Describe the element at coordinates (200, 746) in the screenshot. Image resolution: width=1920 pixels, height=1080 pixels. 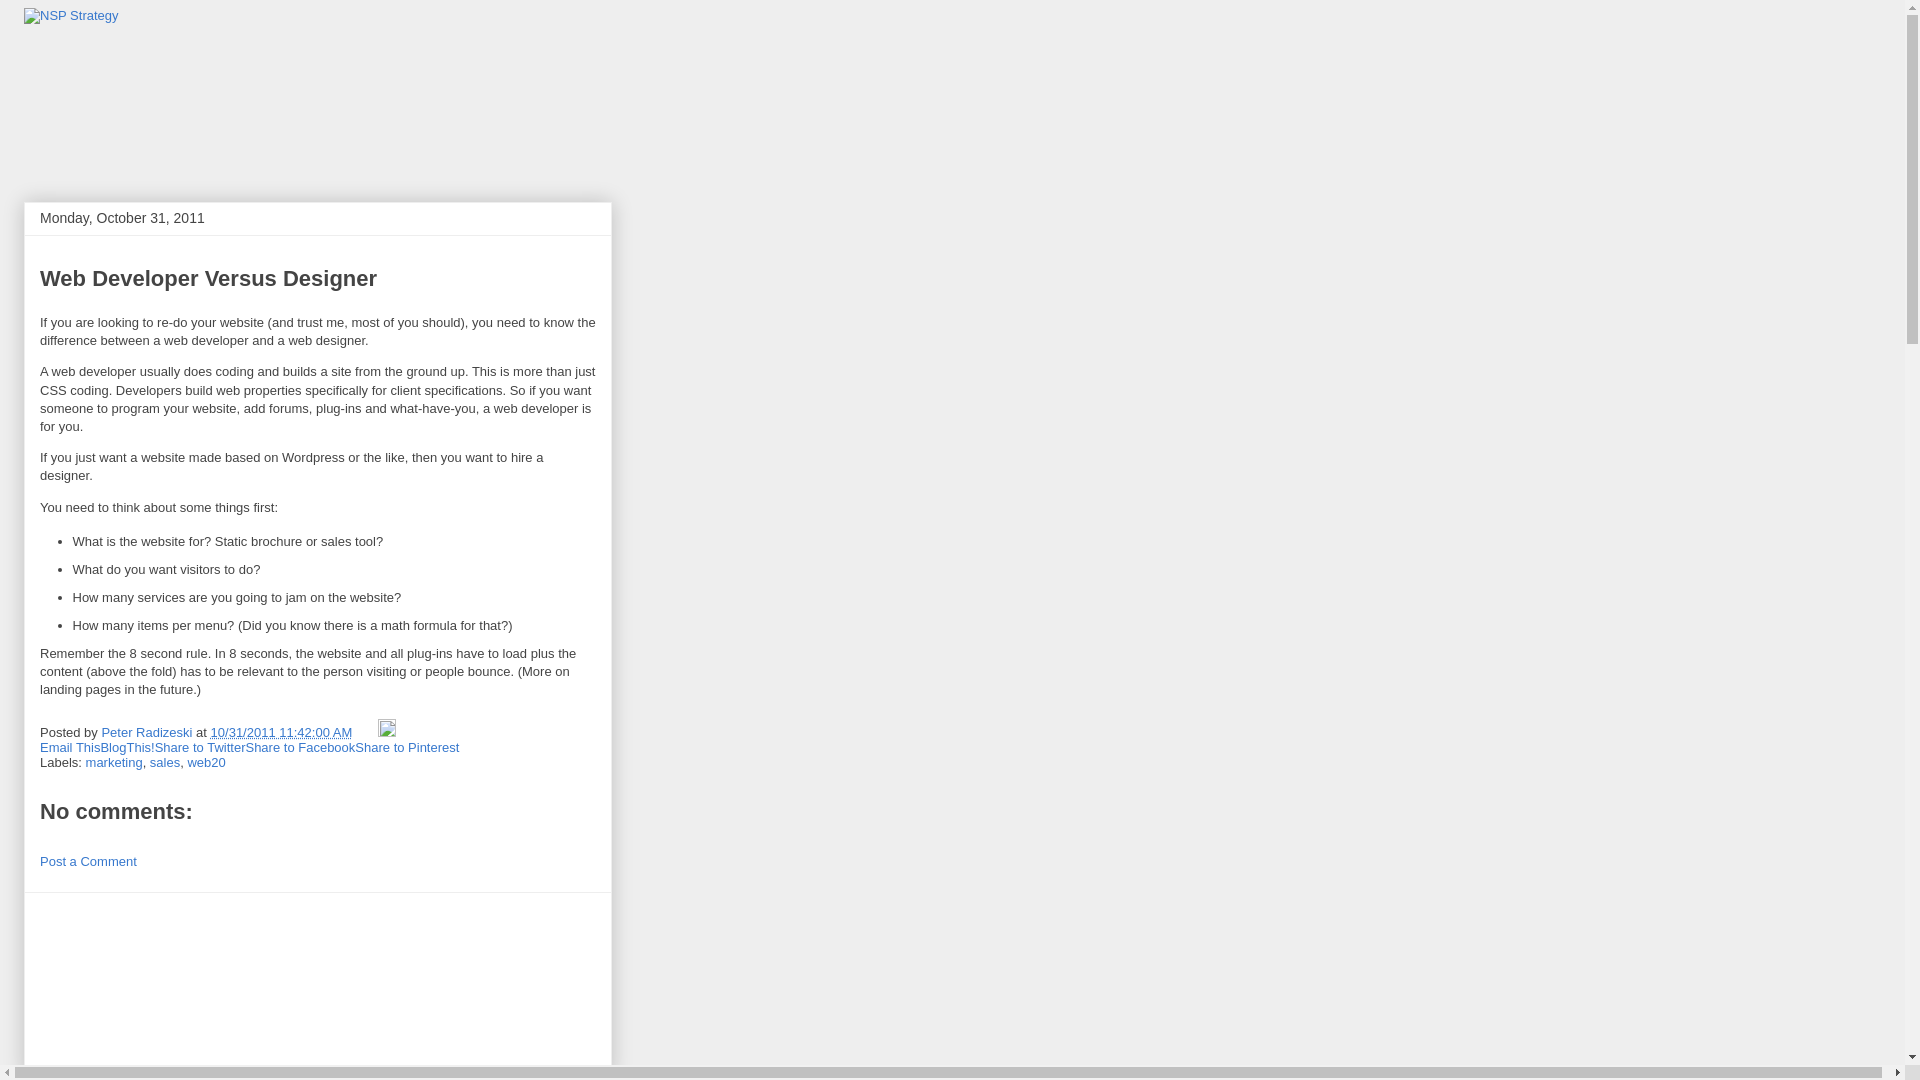
I see `Share to Twitter` at that location.